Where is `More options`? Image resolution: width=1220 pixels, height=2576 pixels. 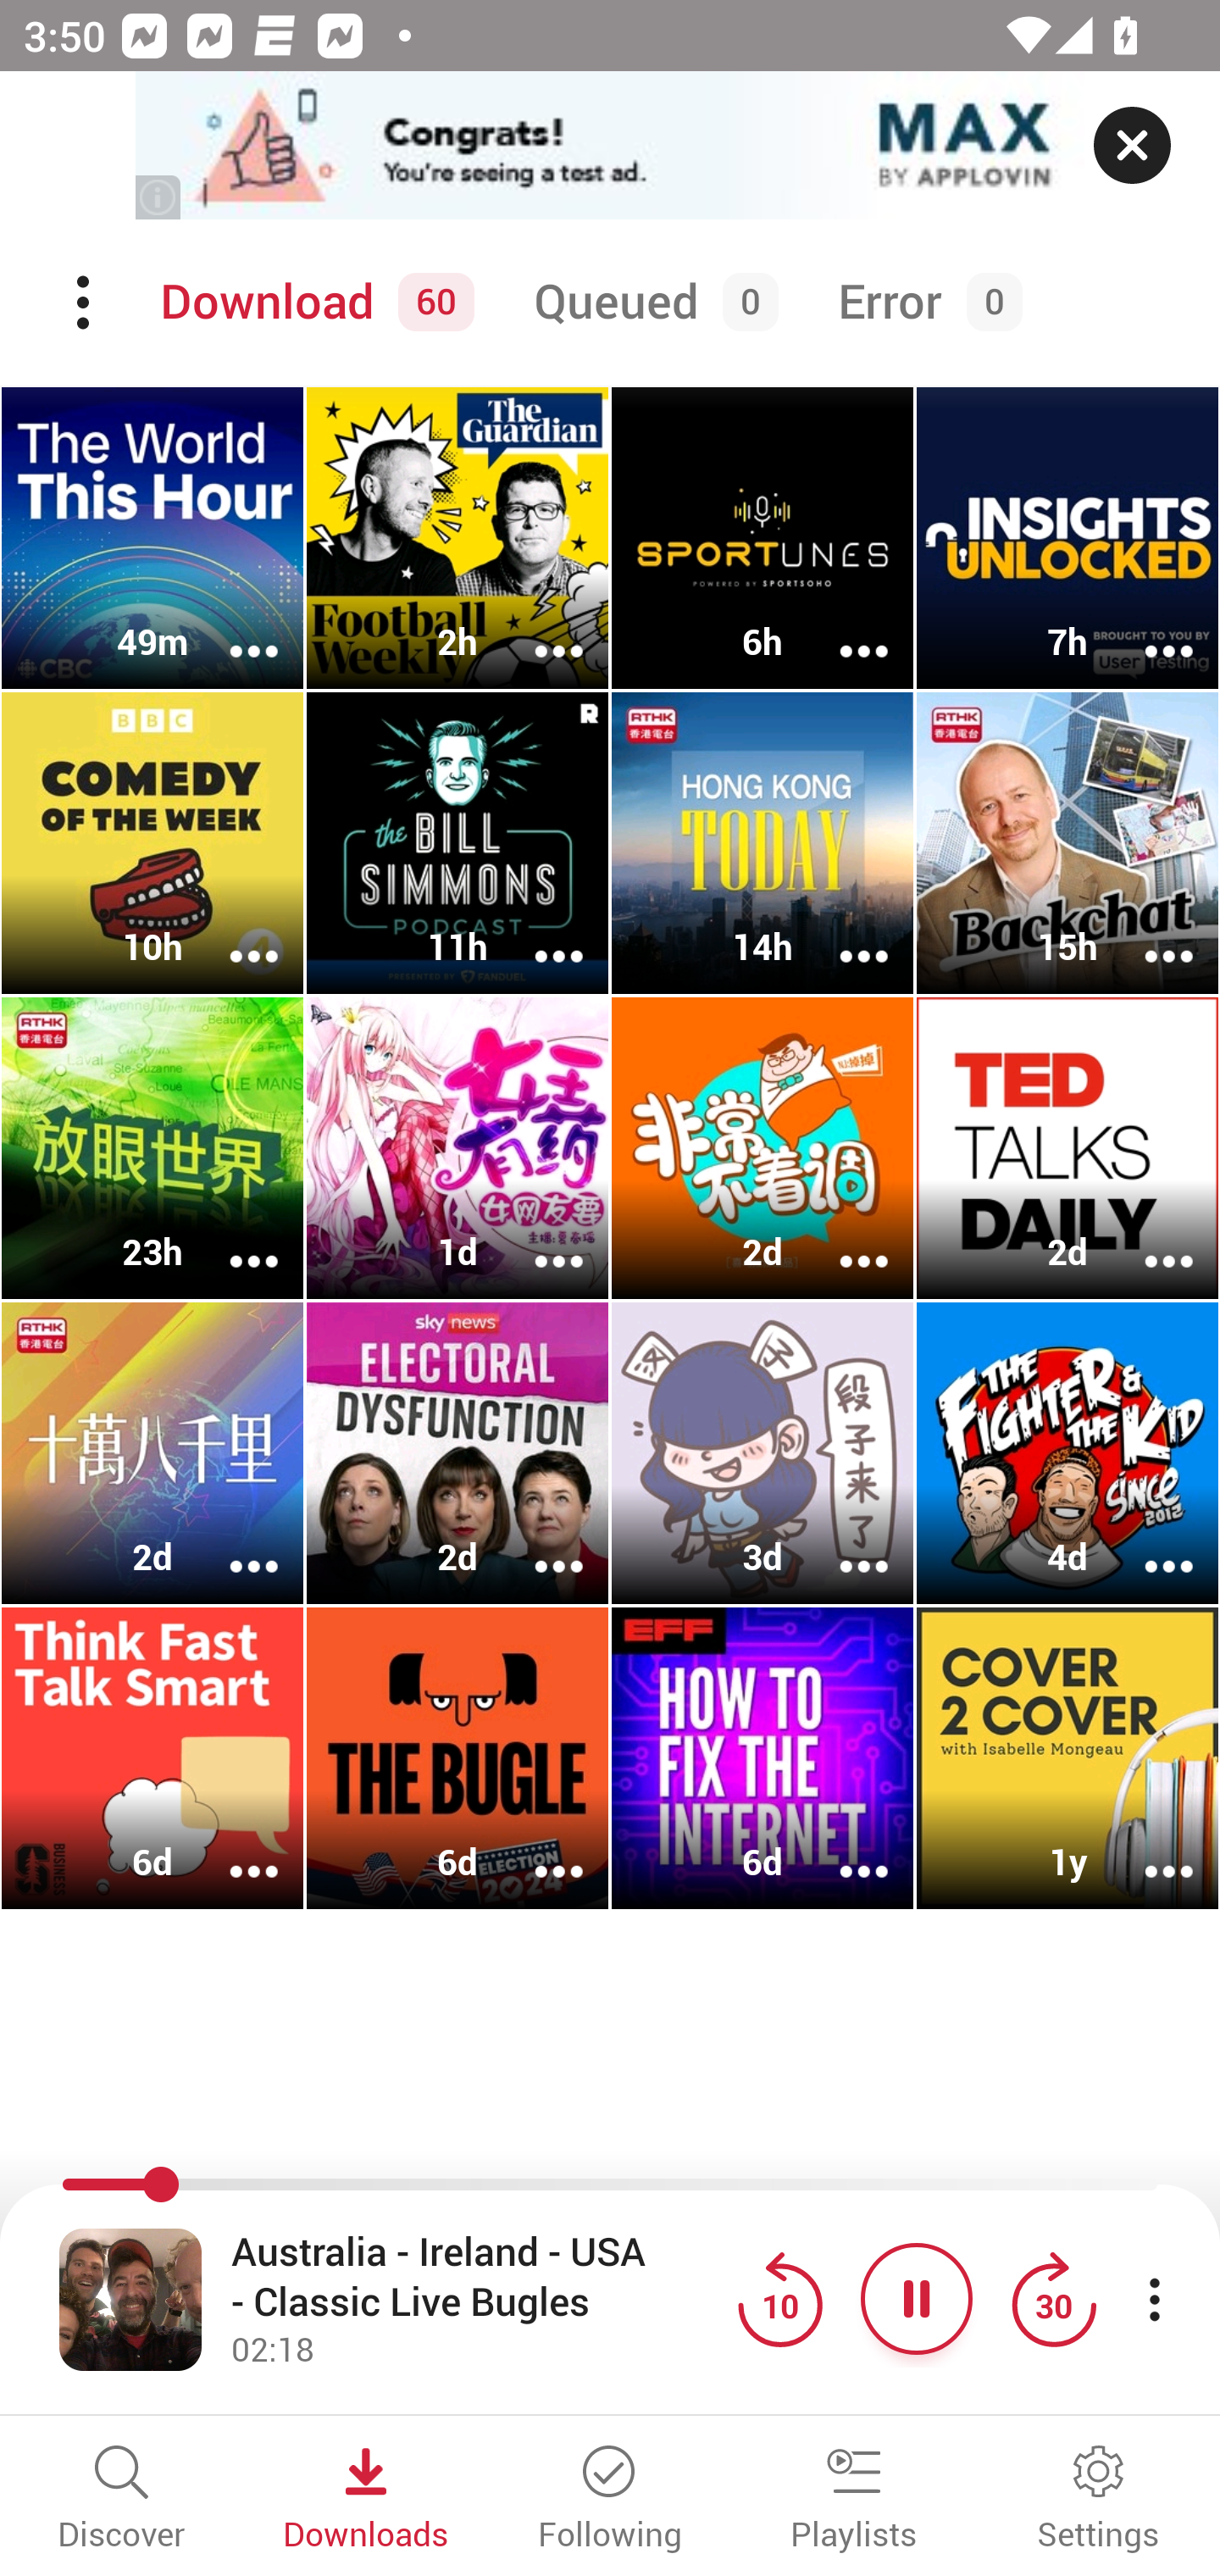
More options is located at coordinates (537, 628).